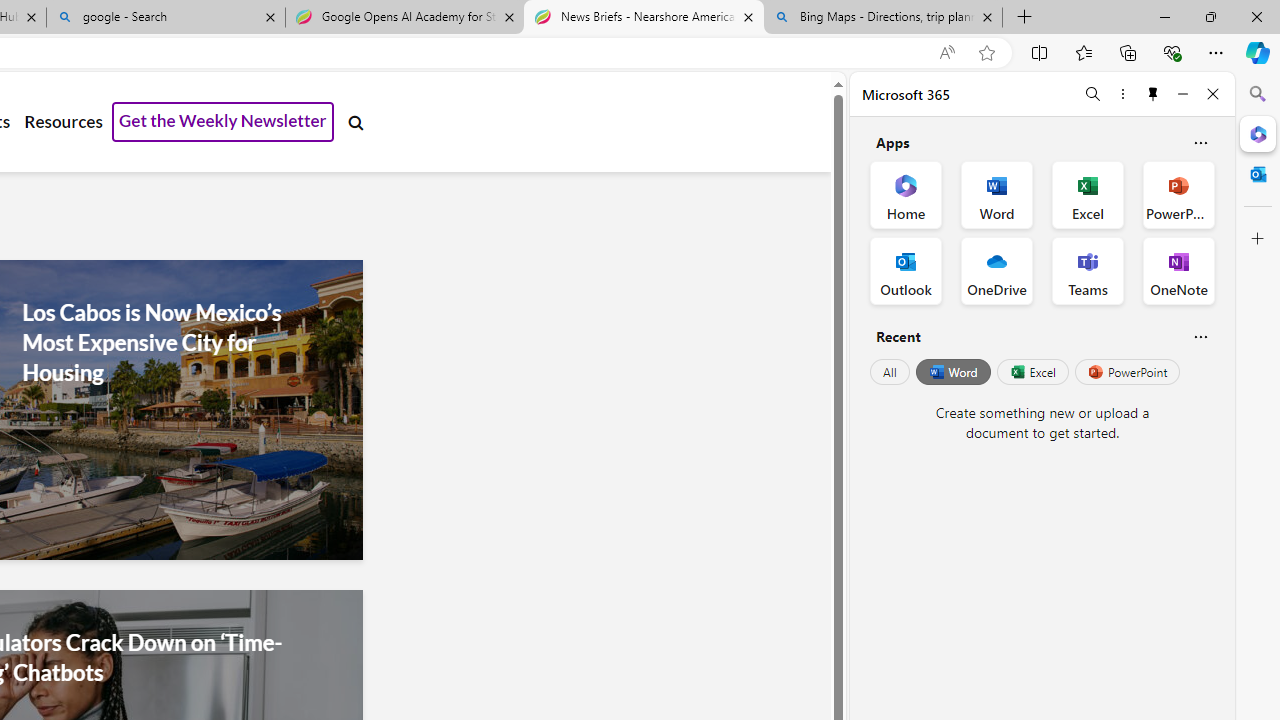  I want to click on Is this helpful?, so click(1200, 336).